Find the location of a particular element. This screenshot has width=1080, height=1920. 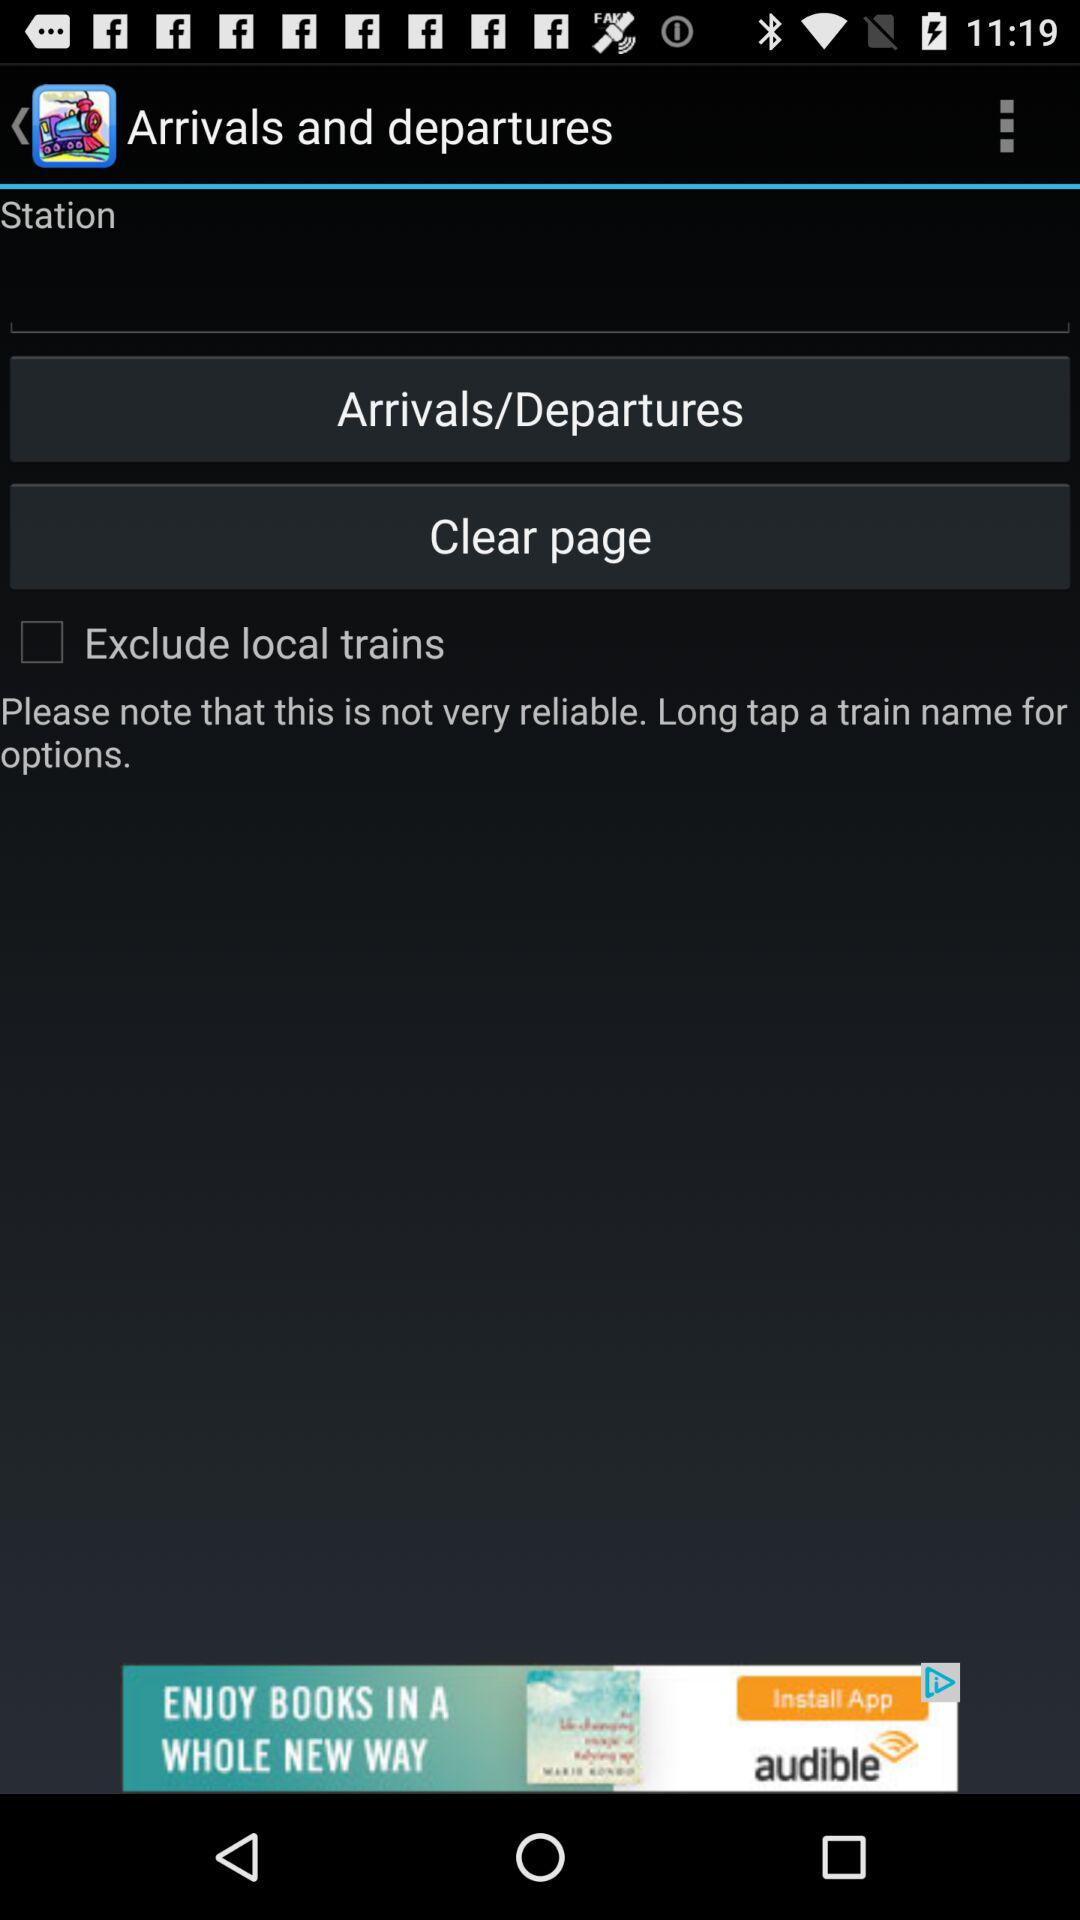

visit advertisement is located at coordinates (540, 1728).